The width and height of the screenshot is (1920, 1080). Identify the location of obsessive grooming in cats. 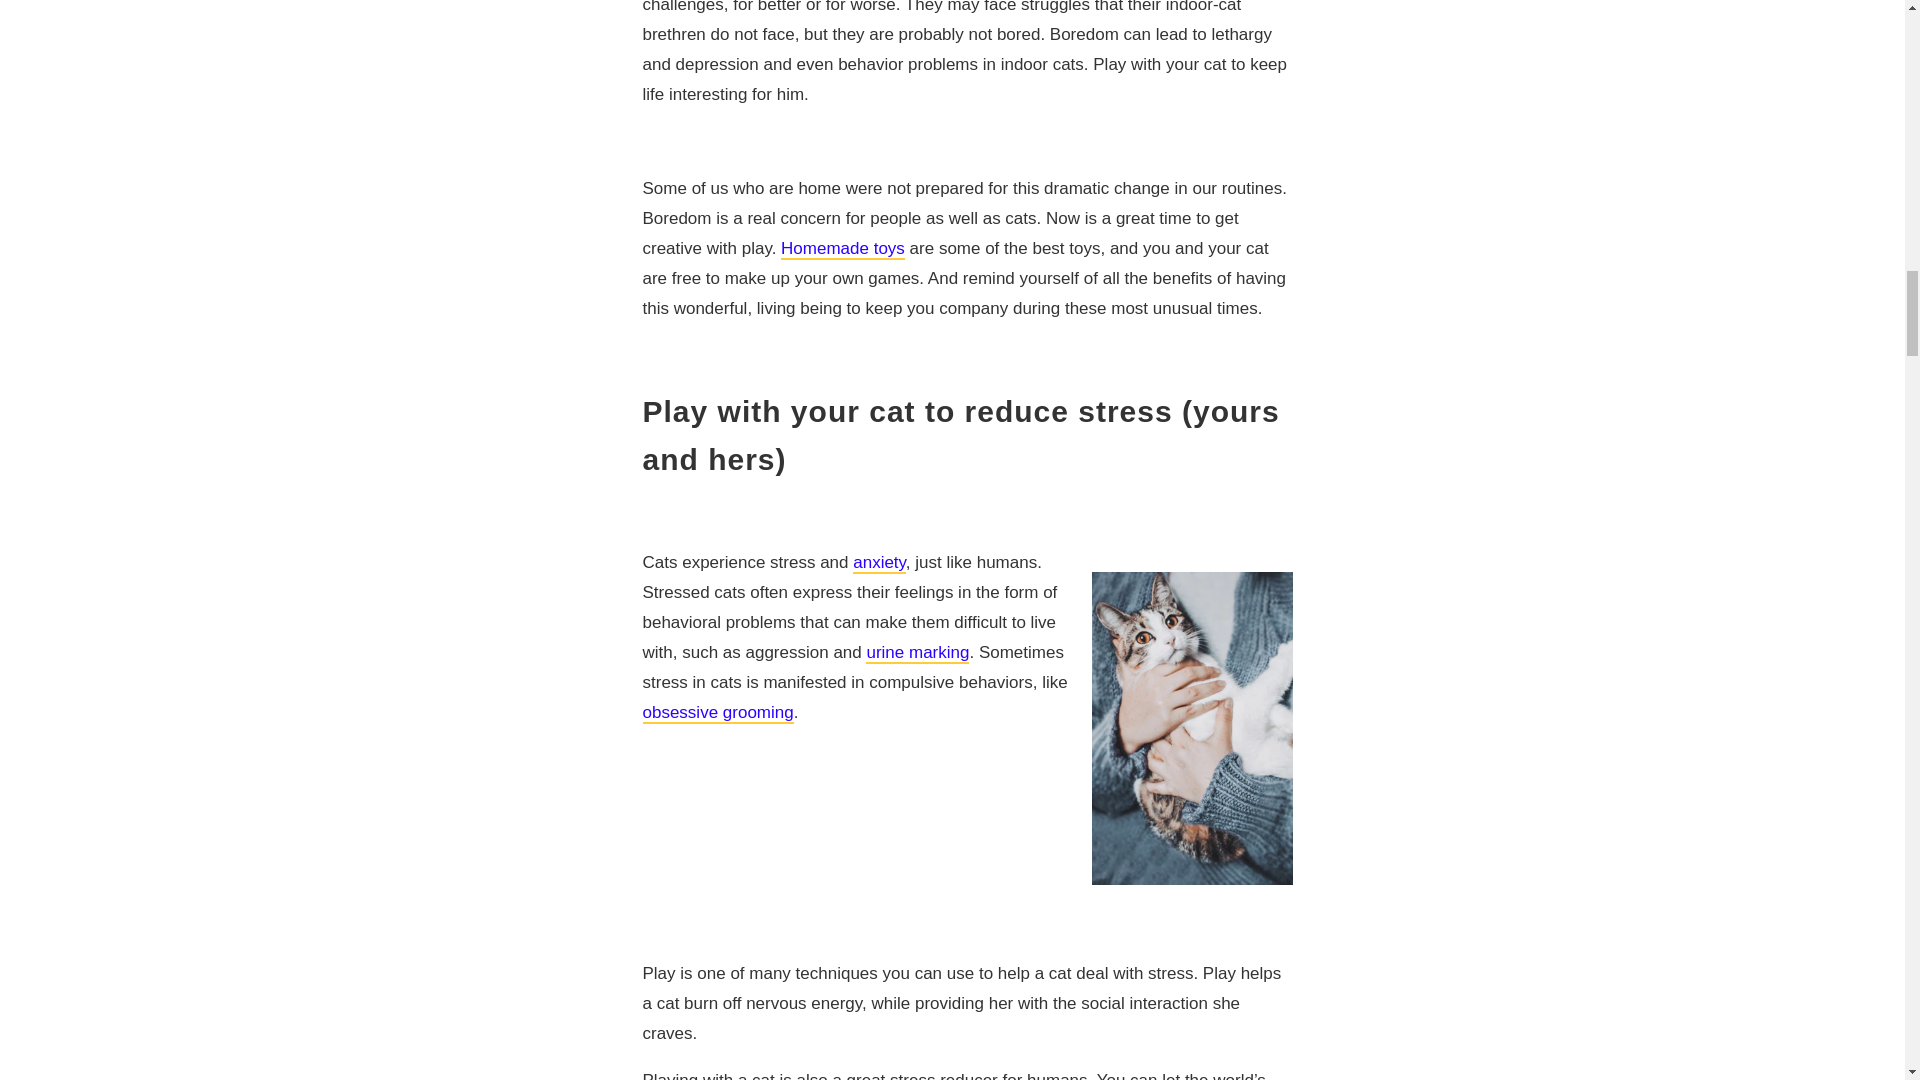
(716, 713).